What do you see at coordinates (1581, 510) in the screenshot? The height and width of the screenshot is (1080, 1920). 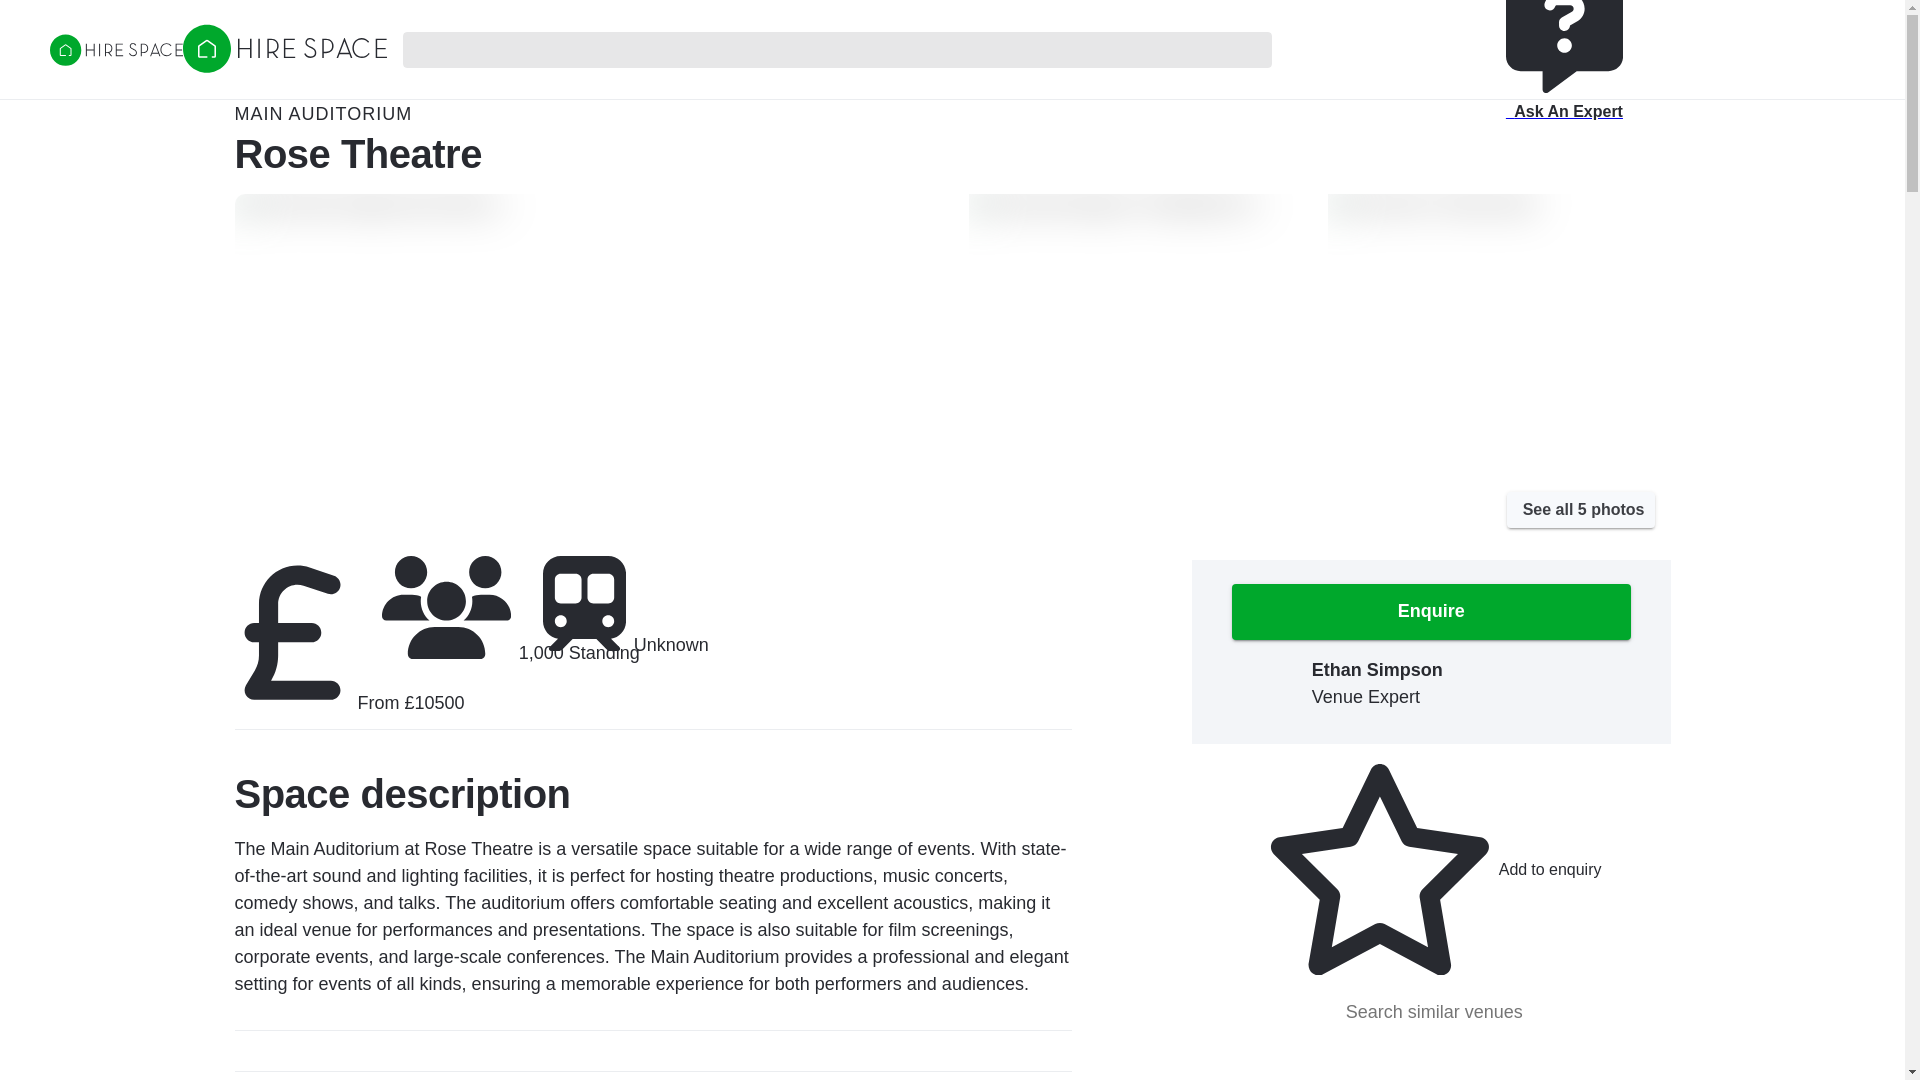 I see `  Ask An Expert` at bounding box center [1581, 510].